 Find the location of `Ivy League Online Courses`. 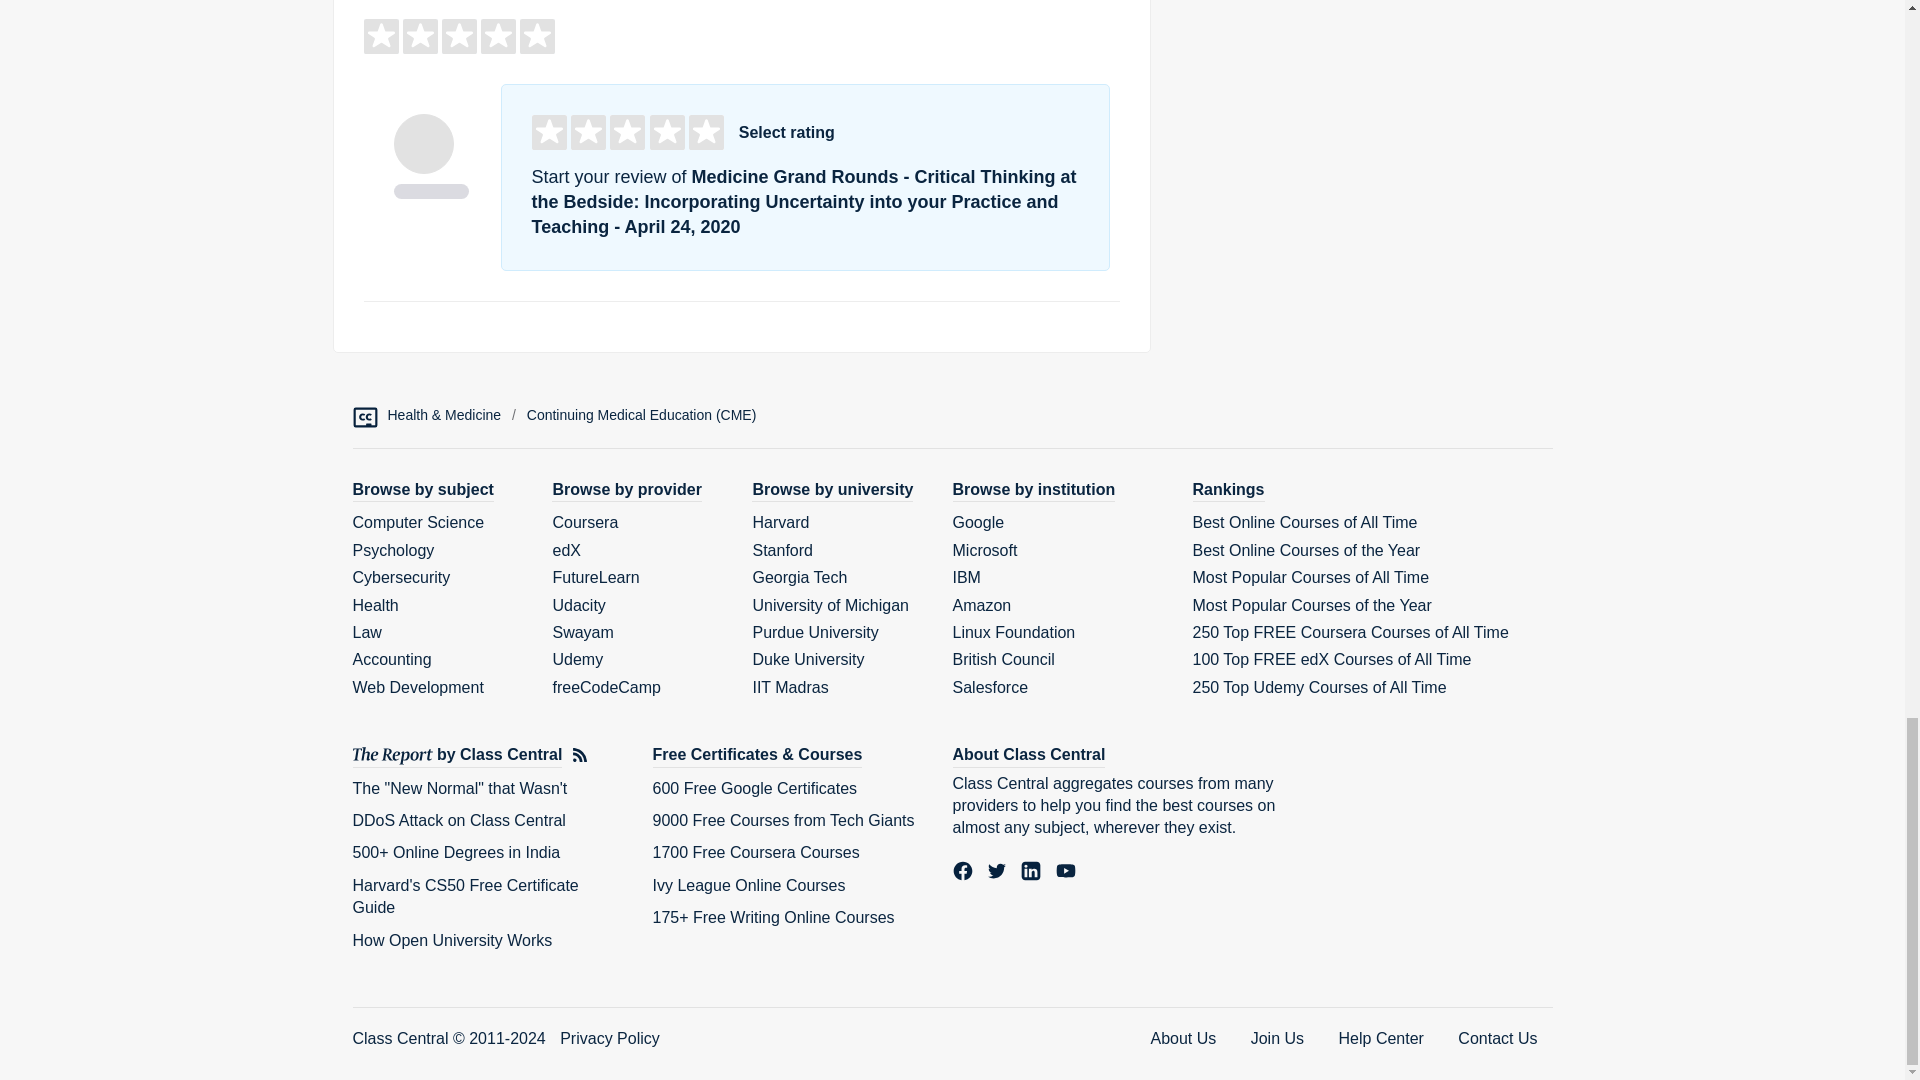

Ivy League Online Courses is located at coordinates (748, 885).